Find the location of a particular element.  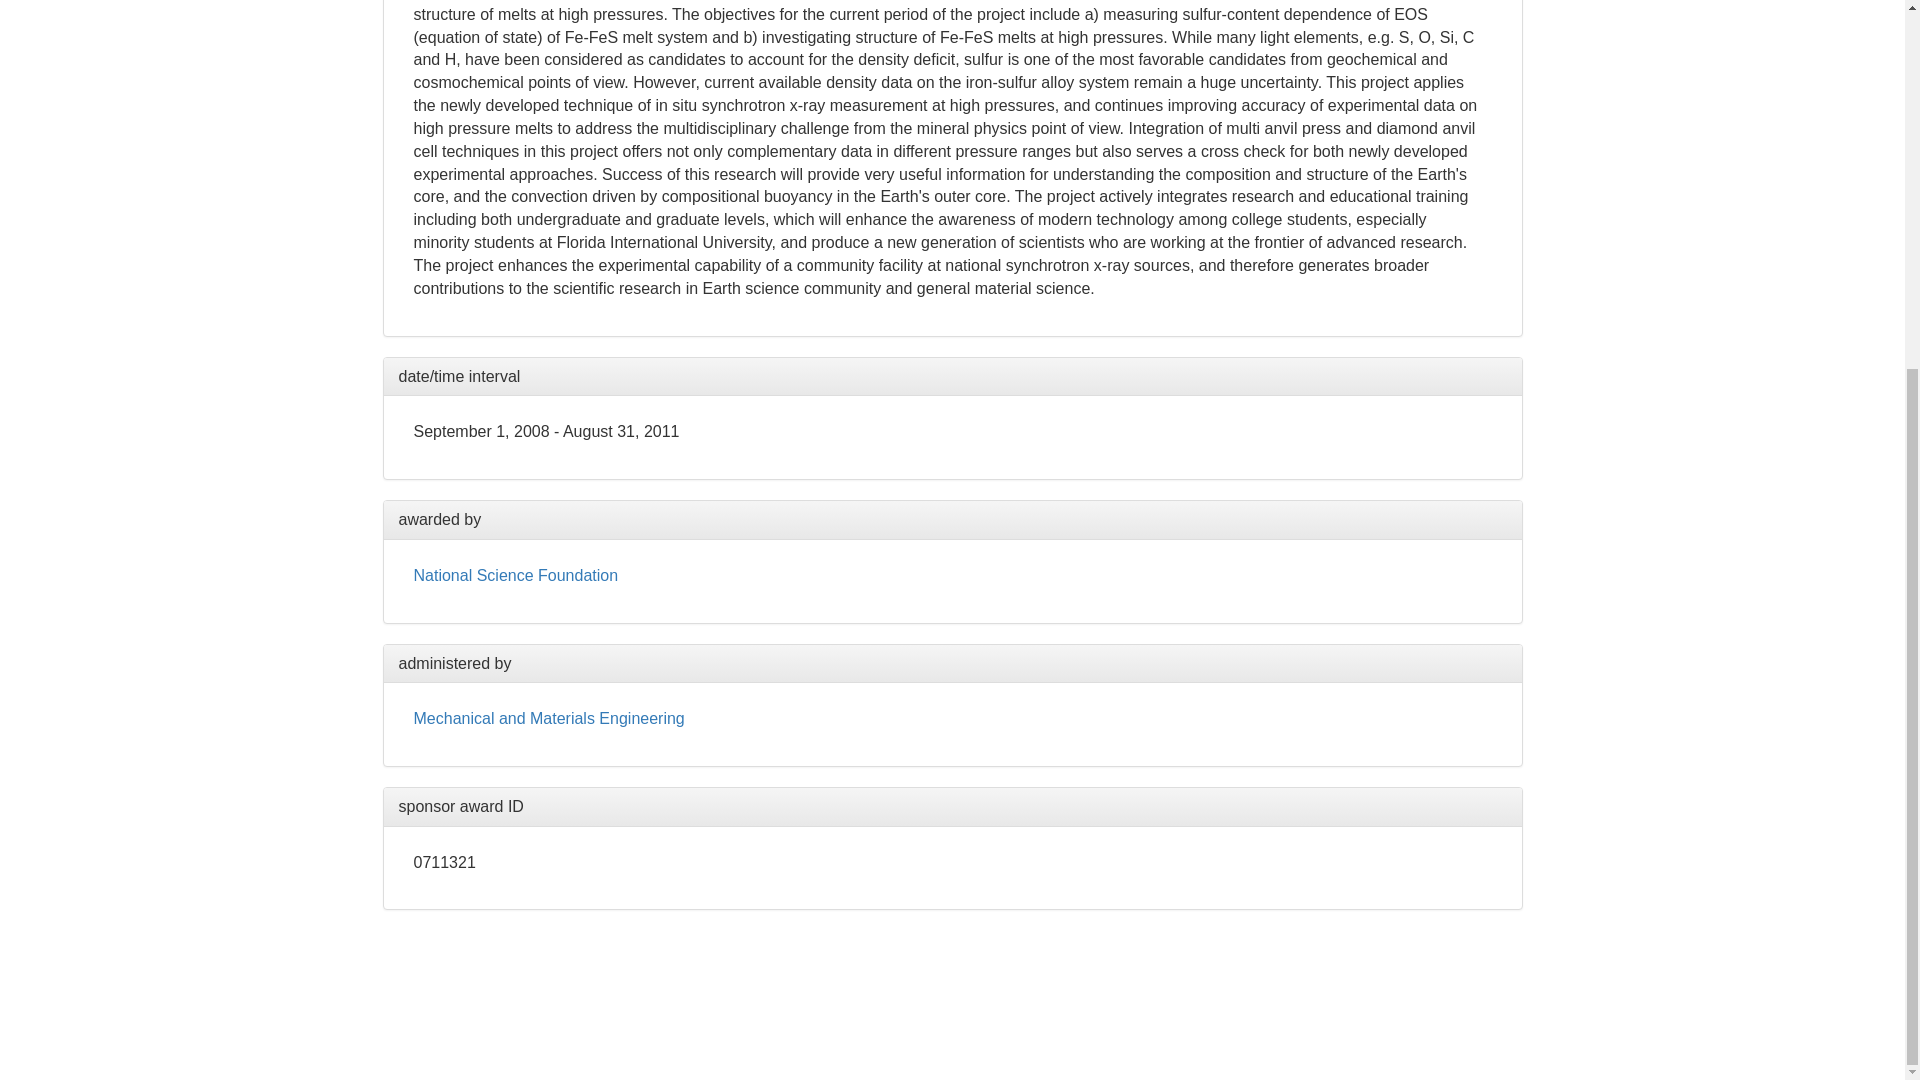

Mechanical and Materials Engineering is located at coordinates (550, 718).